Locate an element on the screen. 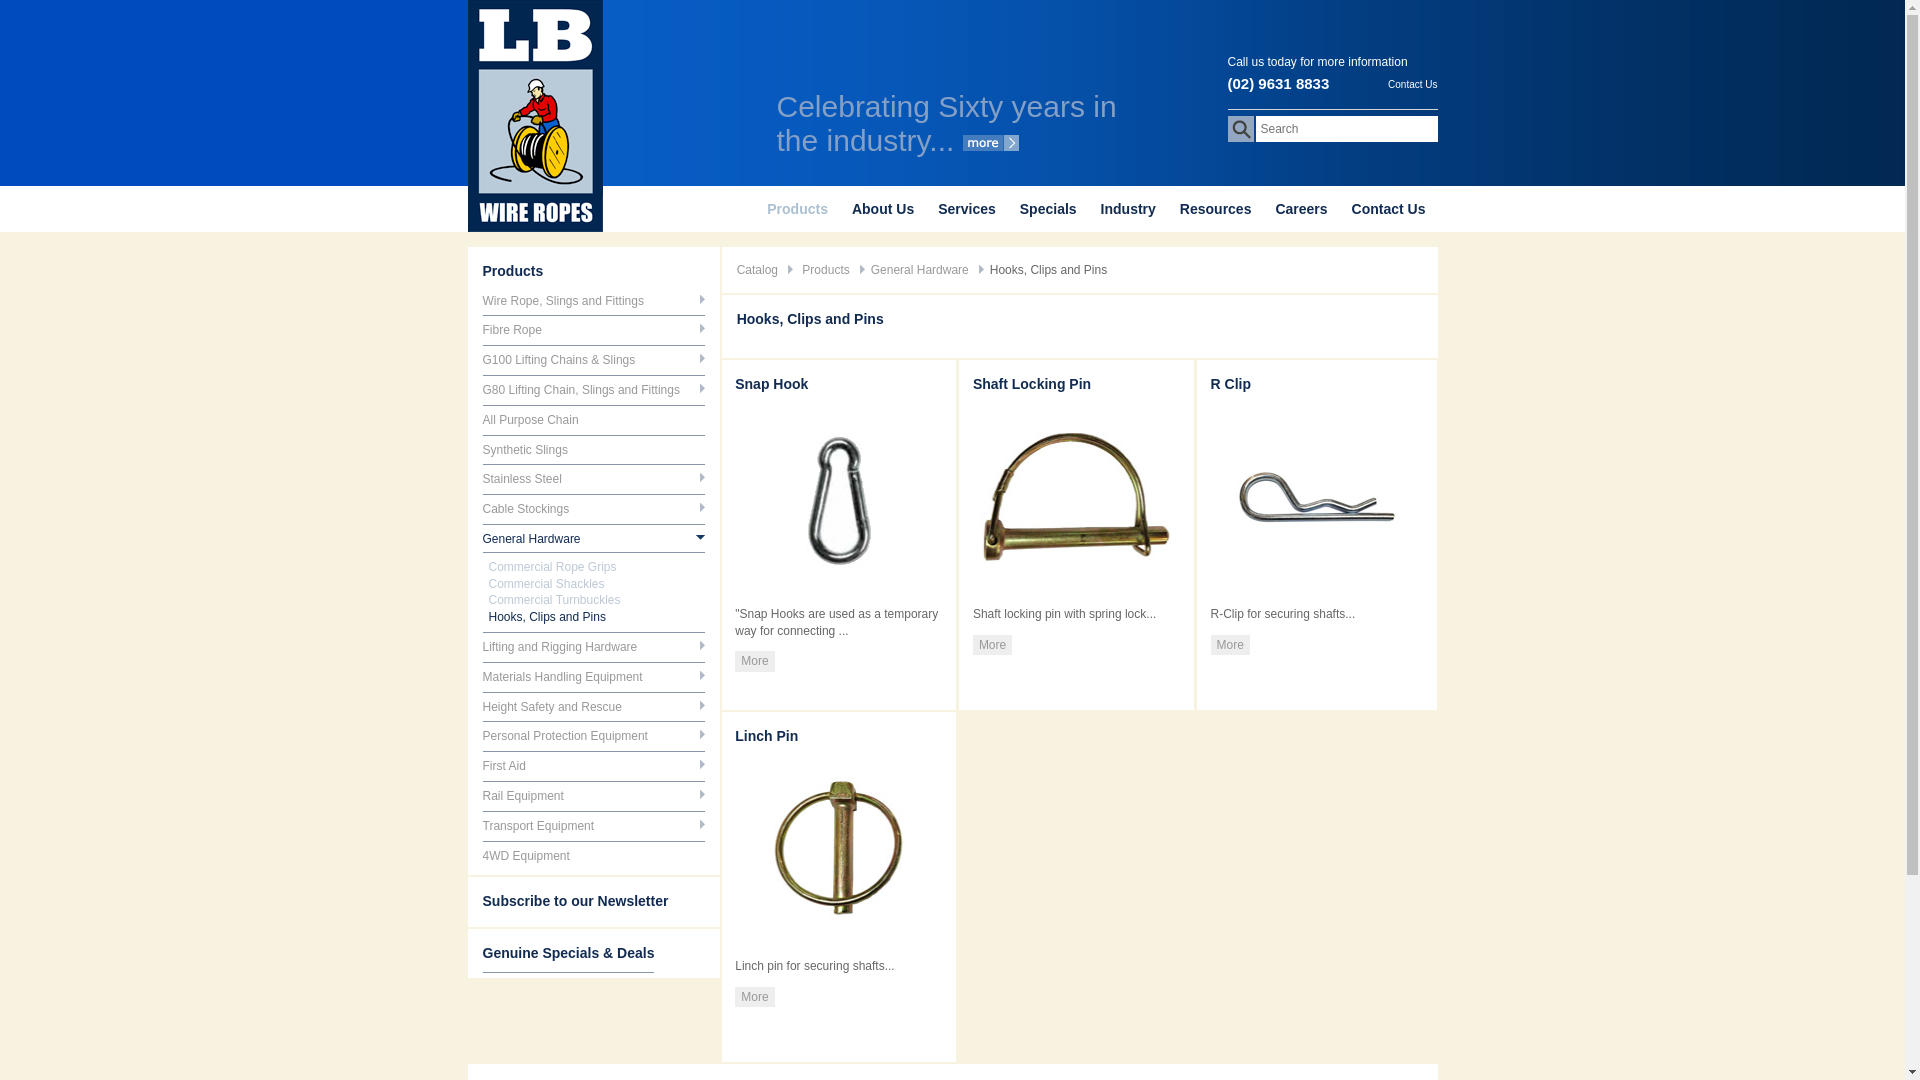 This screenshot has height=1080, width=1920. More is located at coordinates (1230, 645).